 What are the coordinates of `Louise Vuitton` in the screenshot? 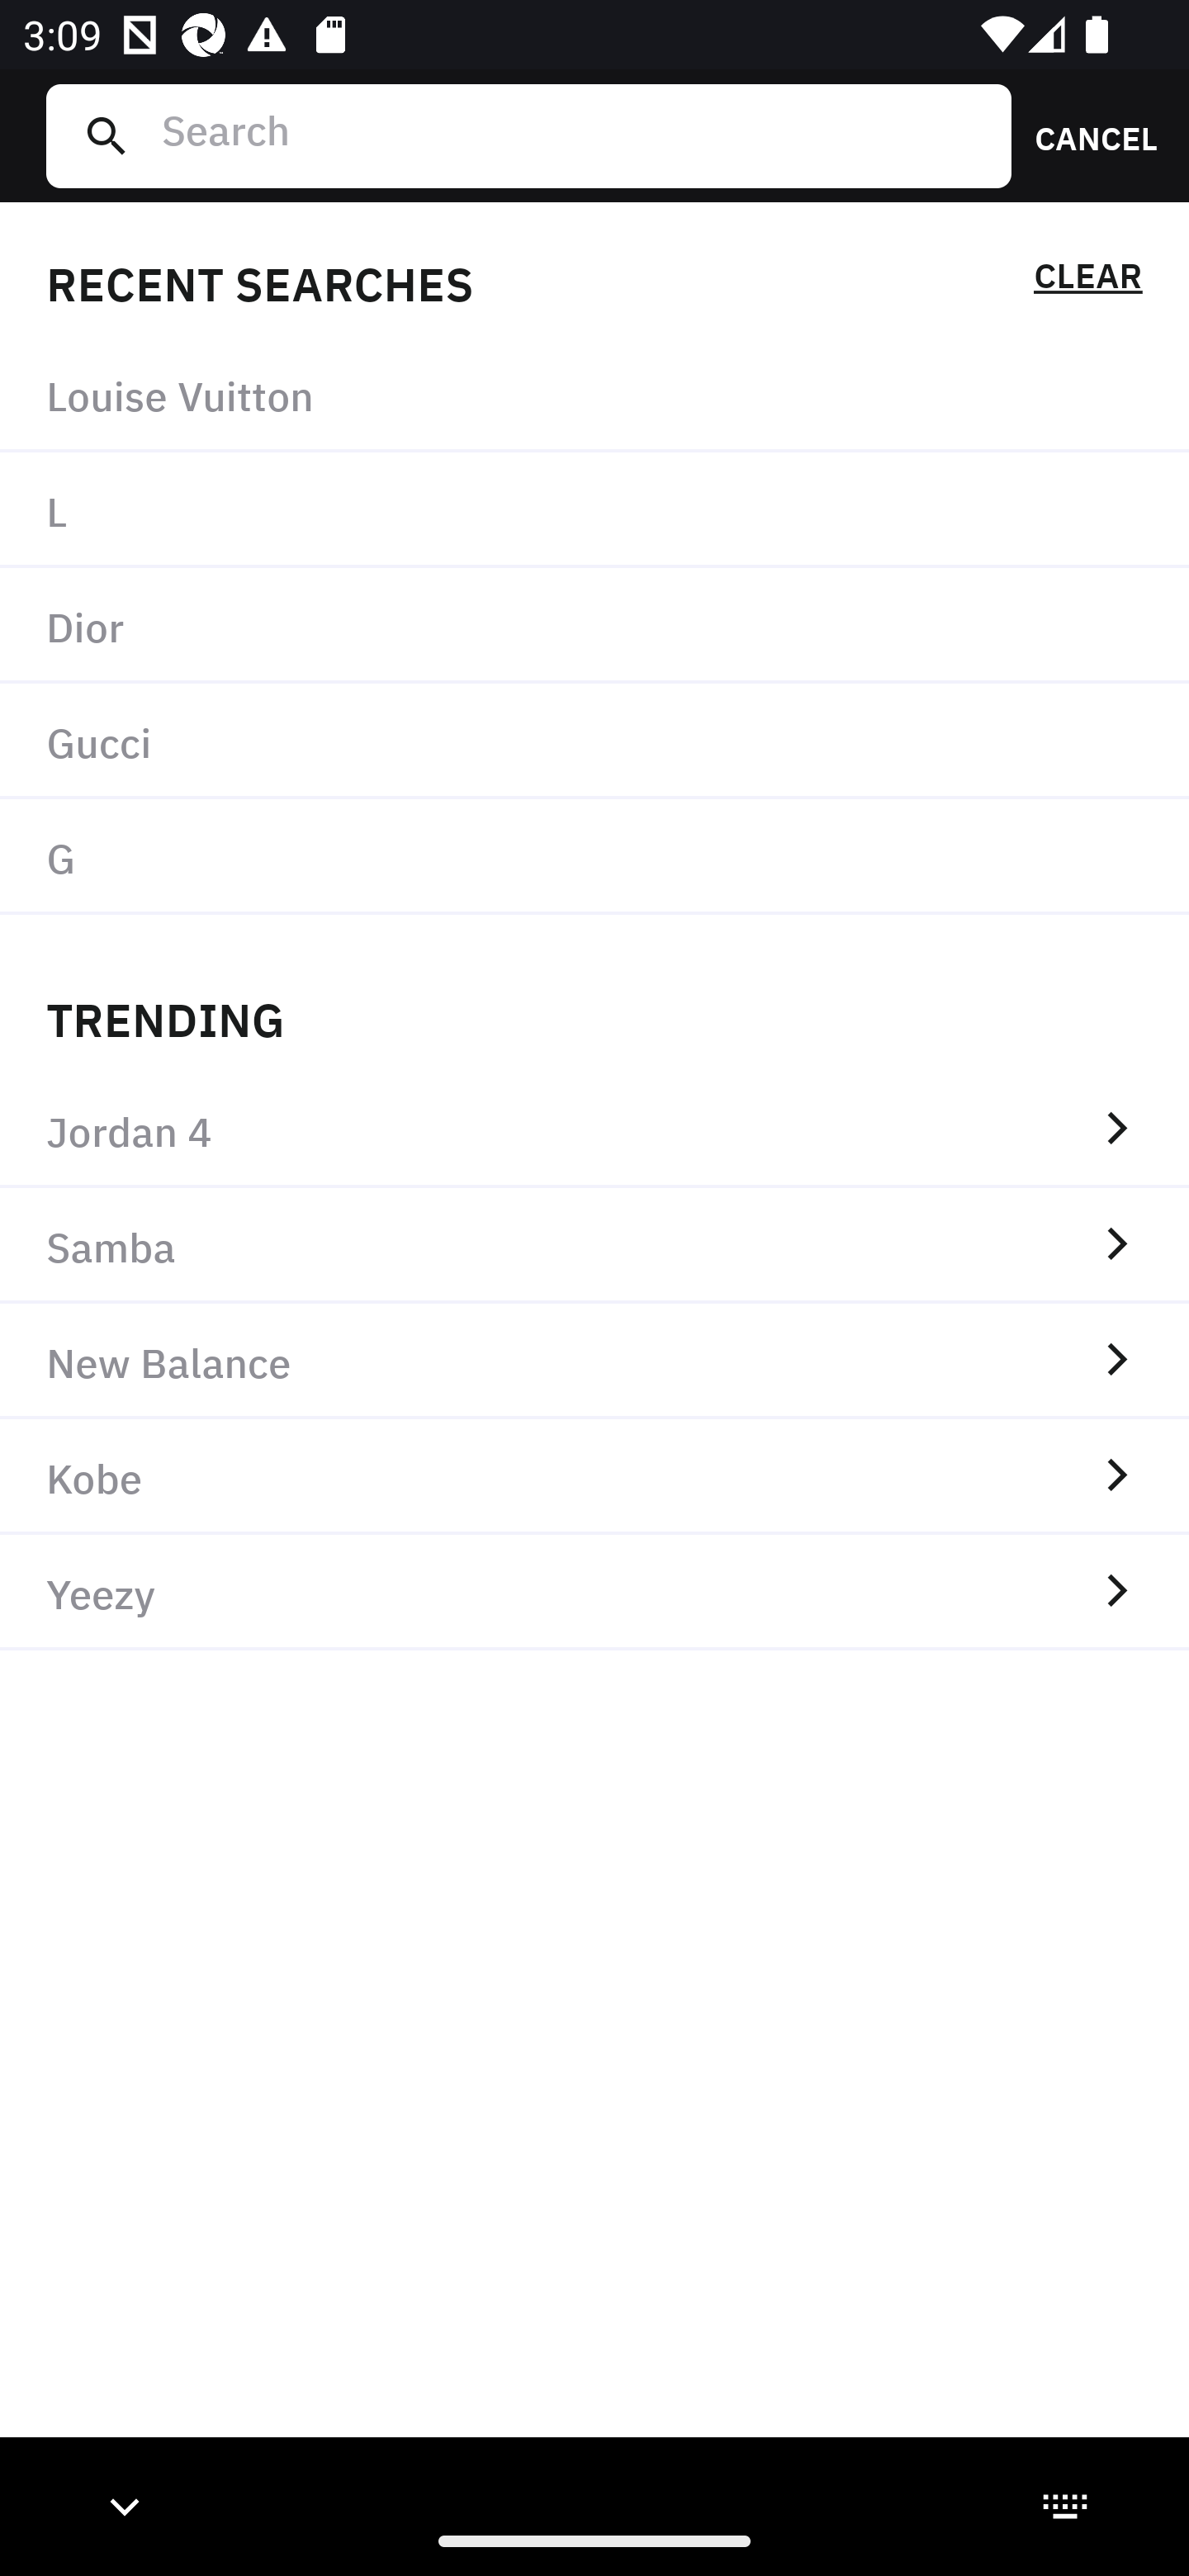 It's located at (594, 395).